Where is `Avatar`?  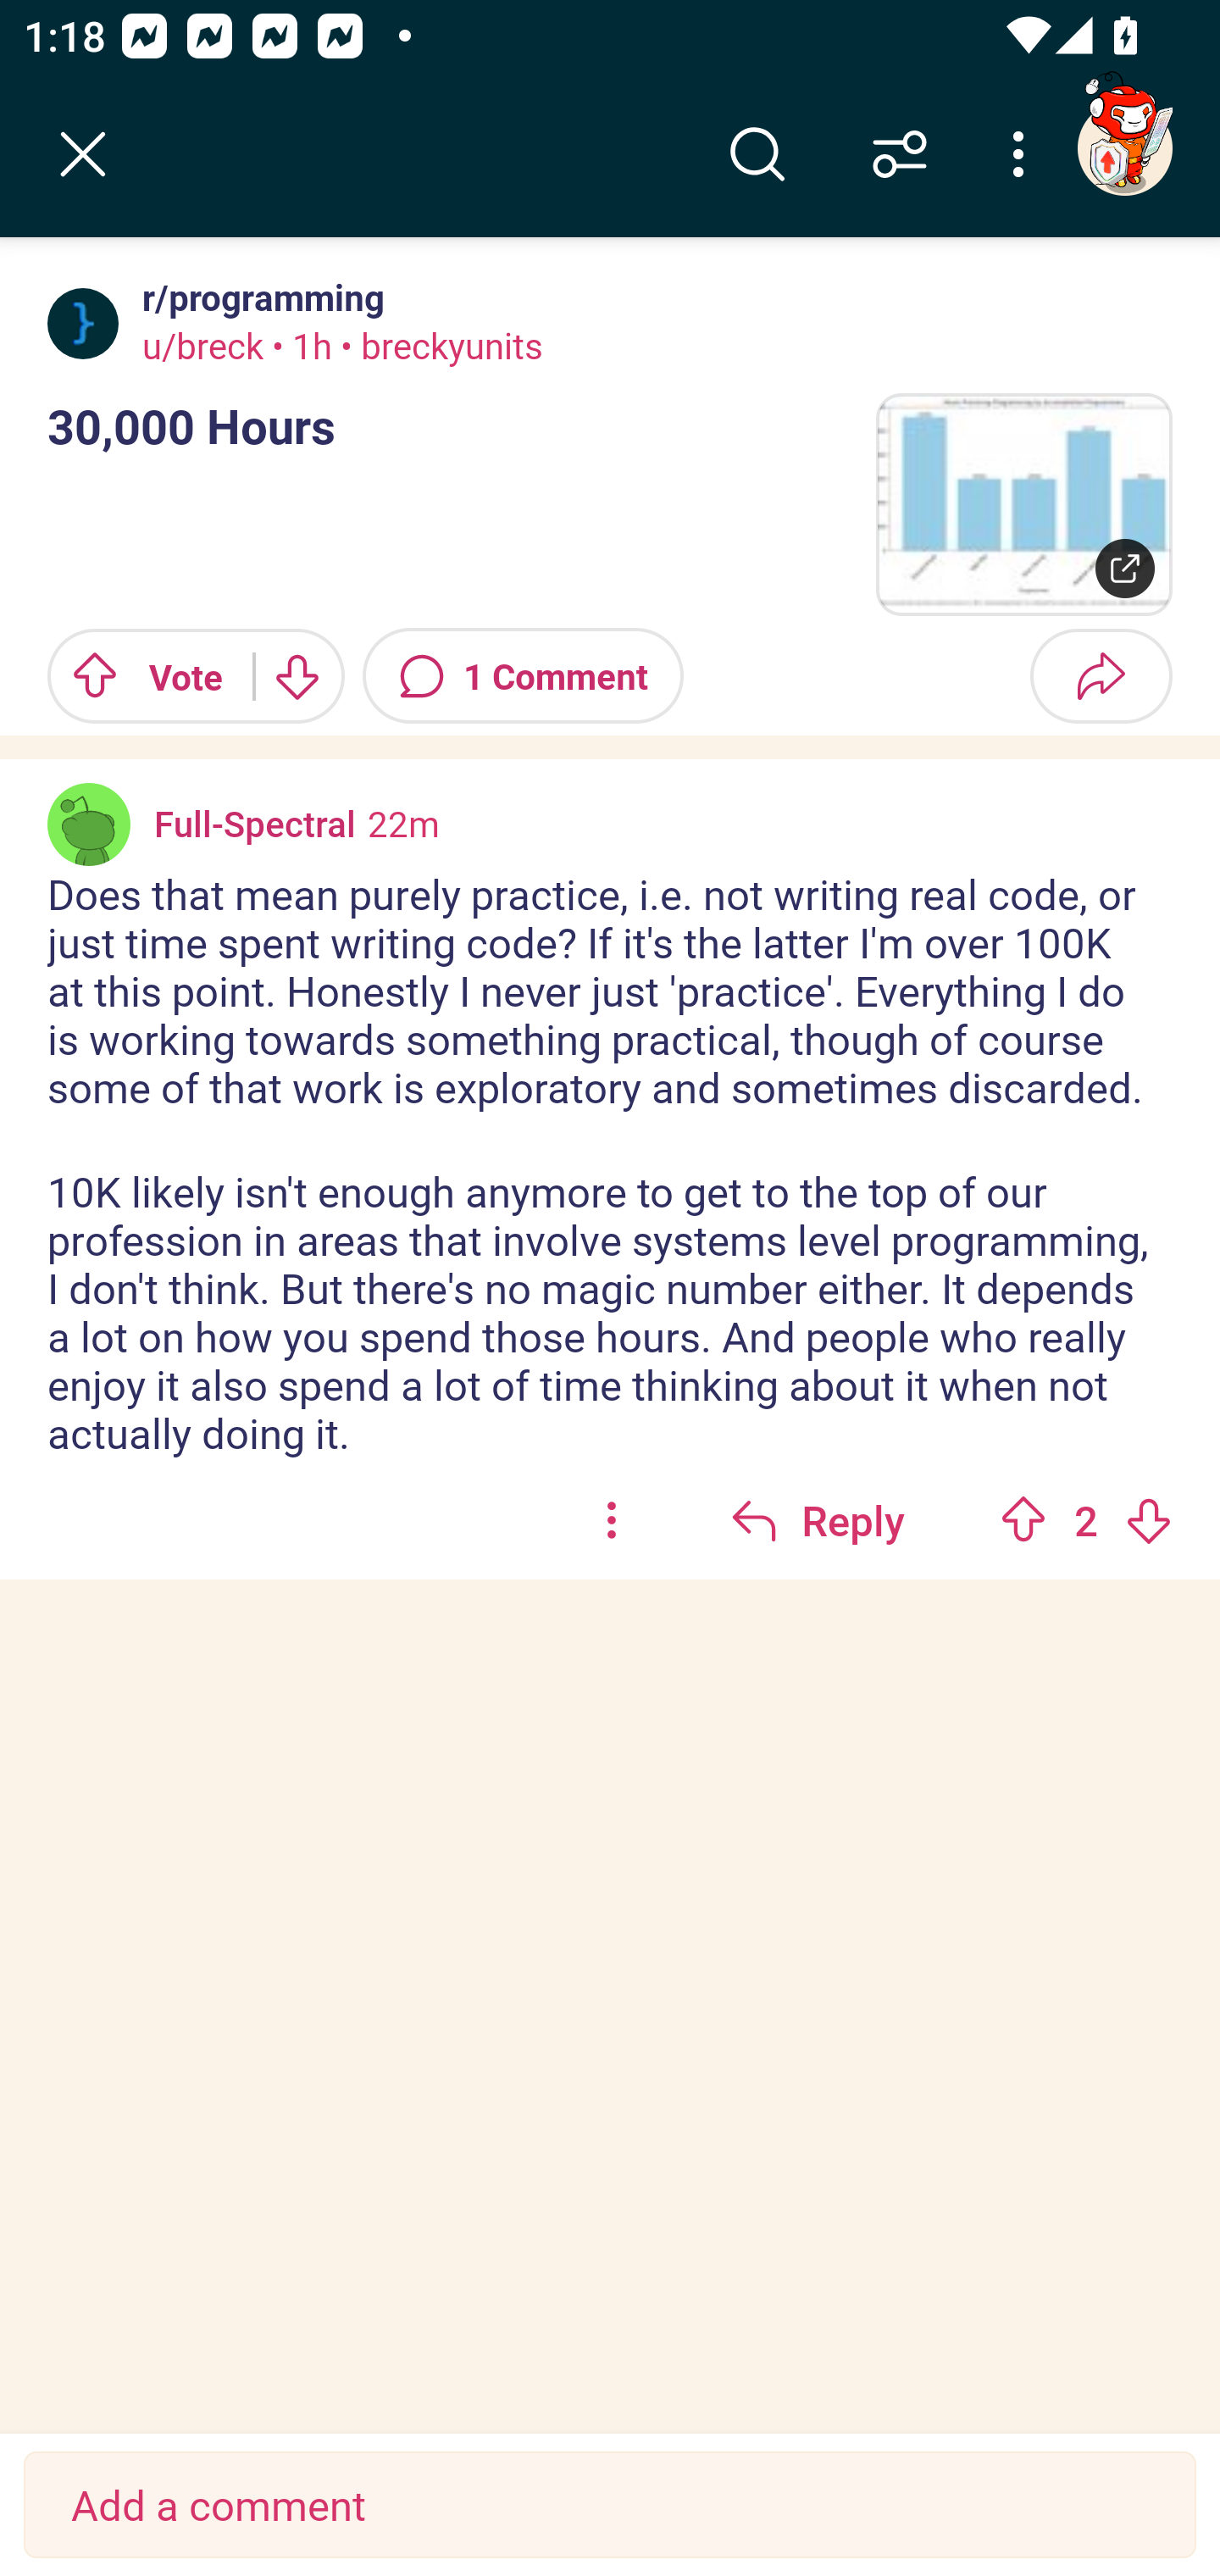 Avatar is located at coordinates (83, 323).